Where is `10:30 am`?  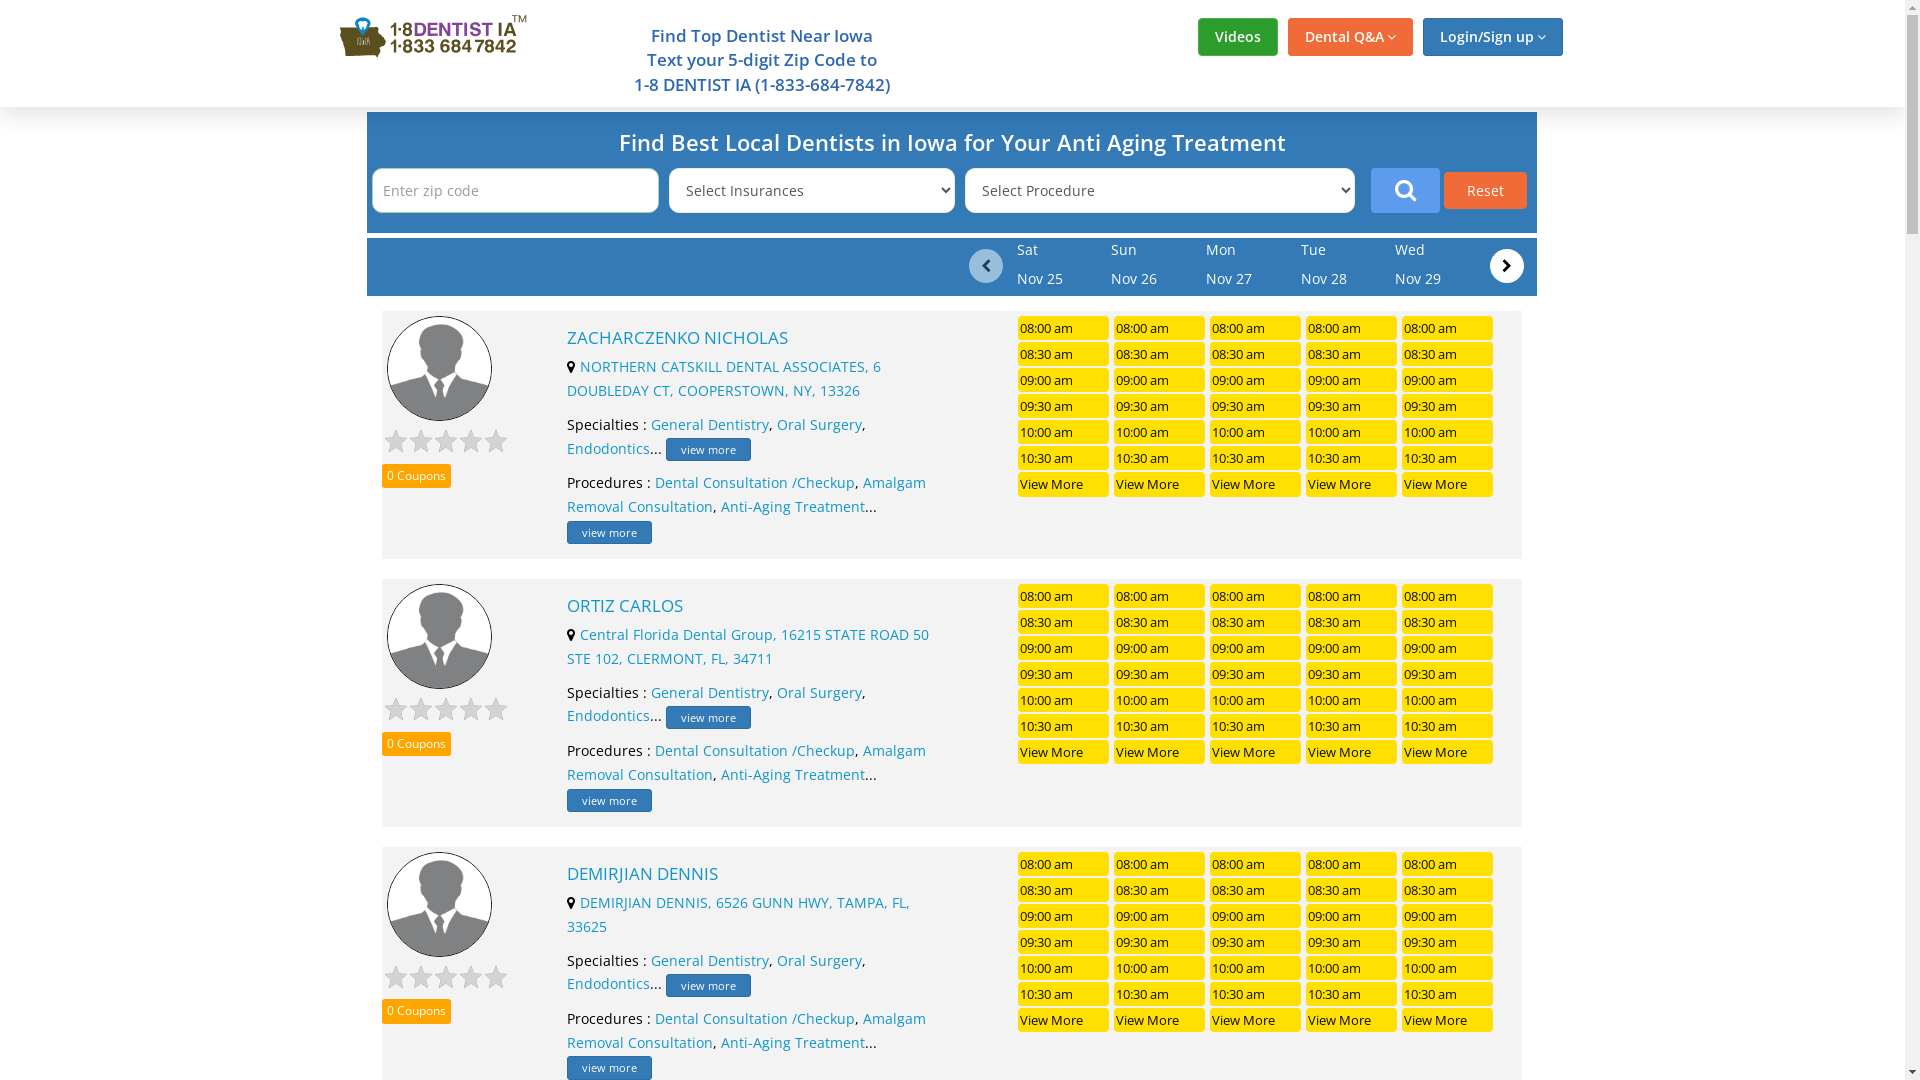 10:30 am is located at coordinates (1448, 458).